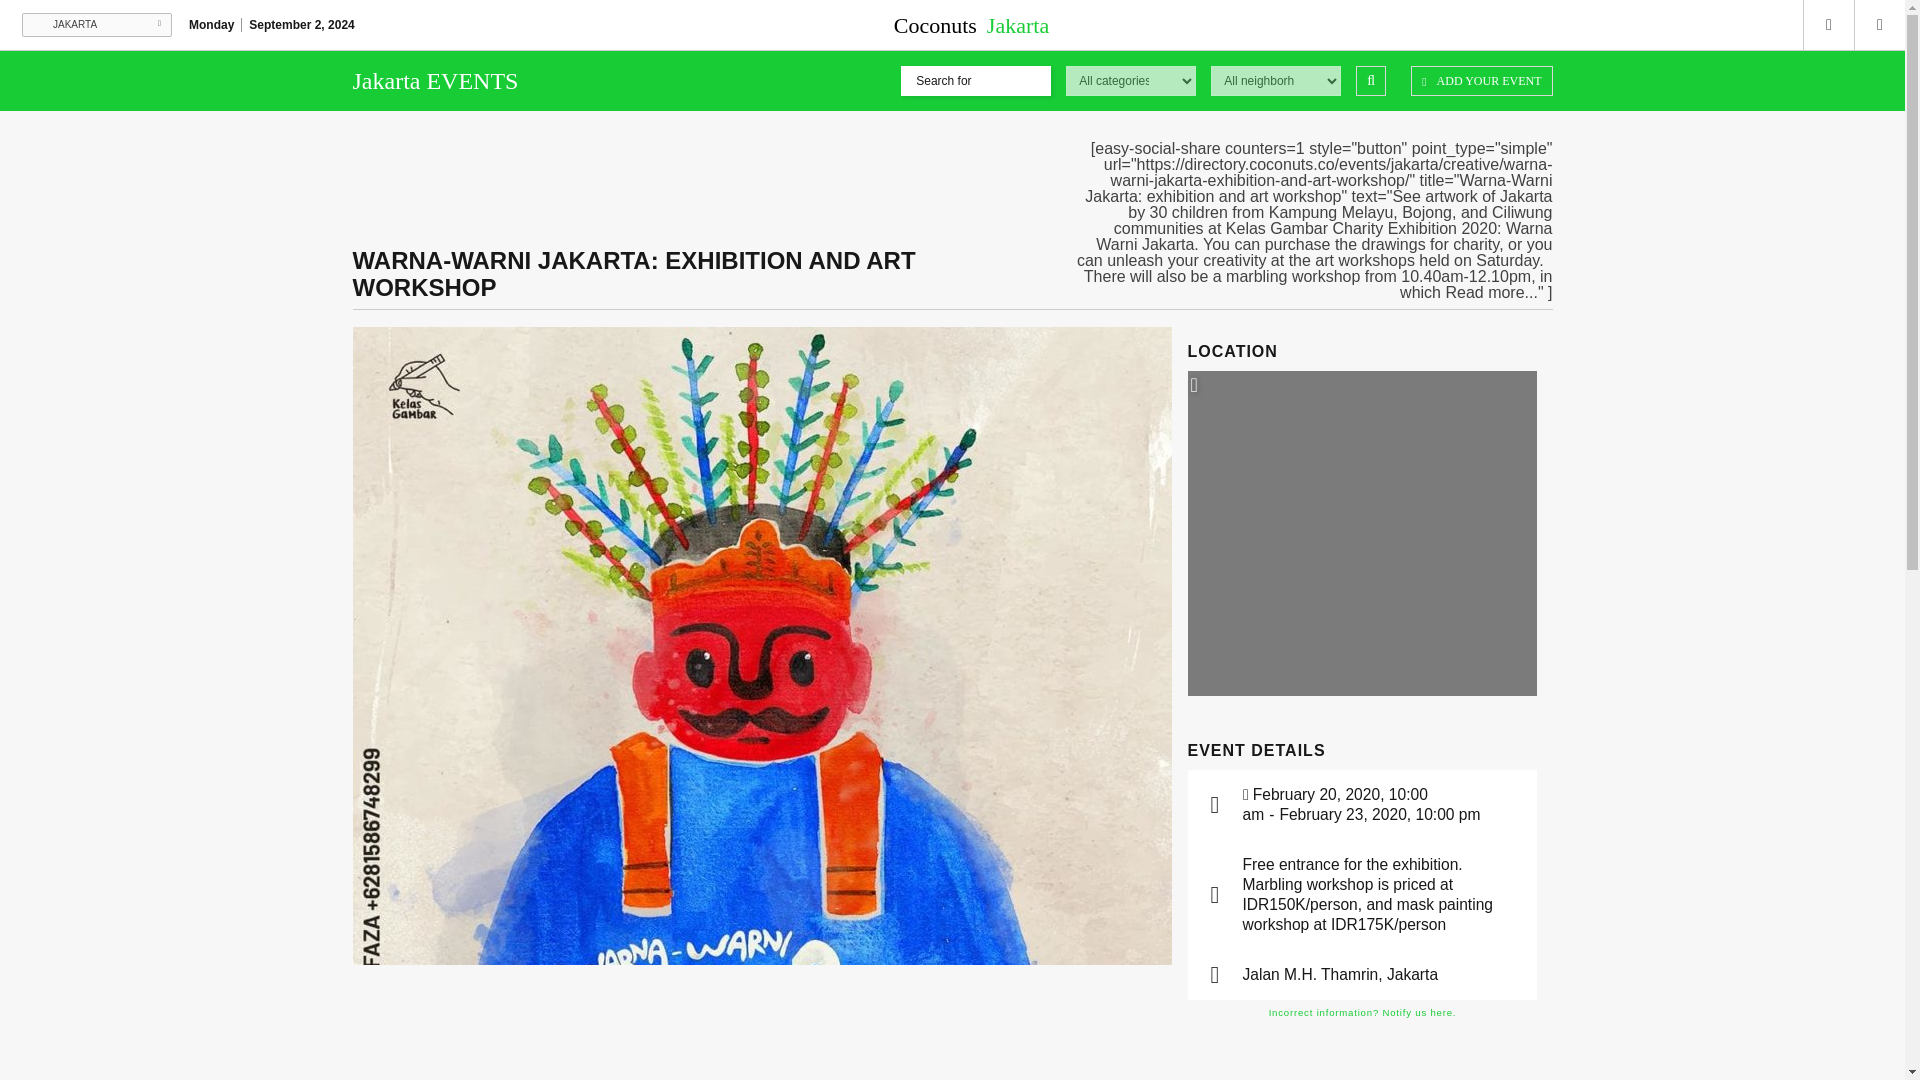 The image size is (1920, 1080). I want to click on Jakarta EVENTS, so click(434, 82).